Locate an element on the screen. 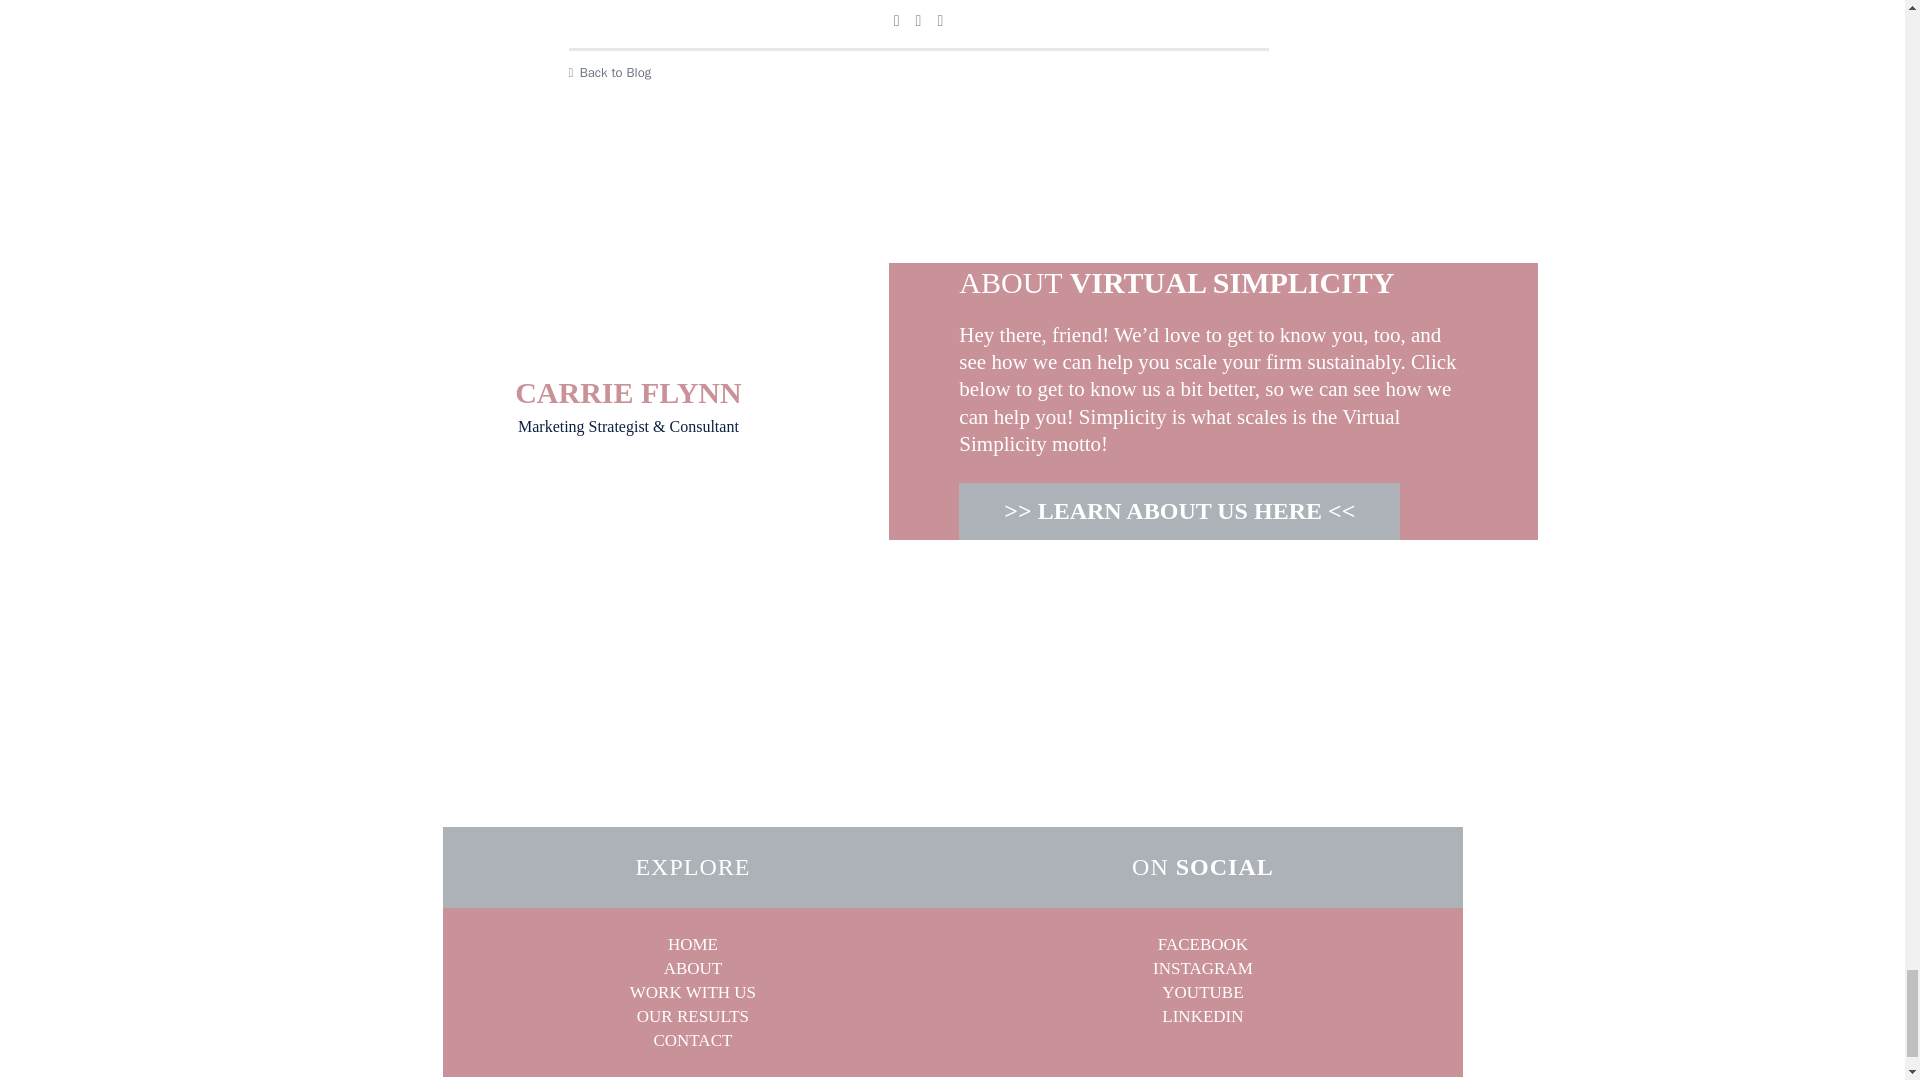 The width and height of the screenshot is (1920, 1080). CONTACT is located at coordinates (692, 1039).